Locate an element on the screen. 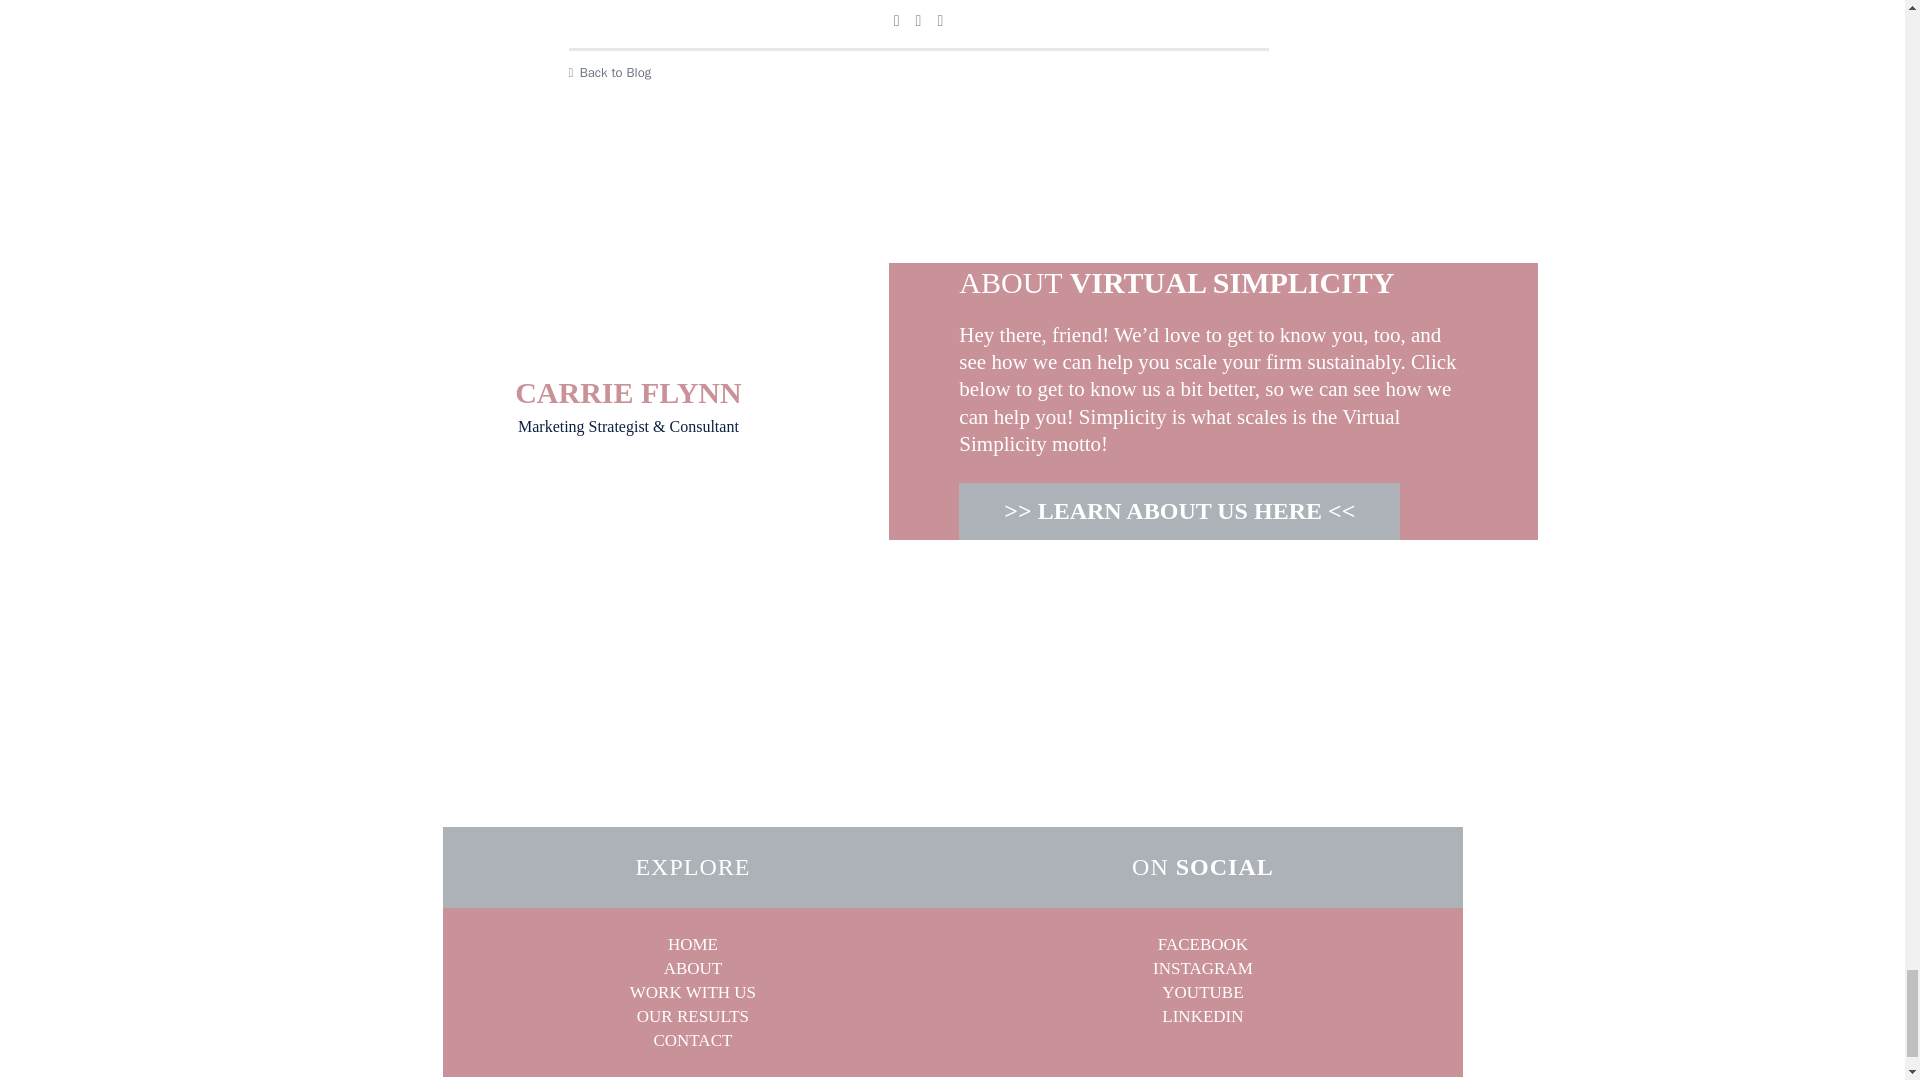 The width and height of the screenshot is (1920, 1080). CONTACT is located at coordinates (692, 1039).